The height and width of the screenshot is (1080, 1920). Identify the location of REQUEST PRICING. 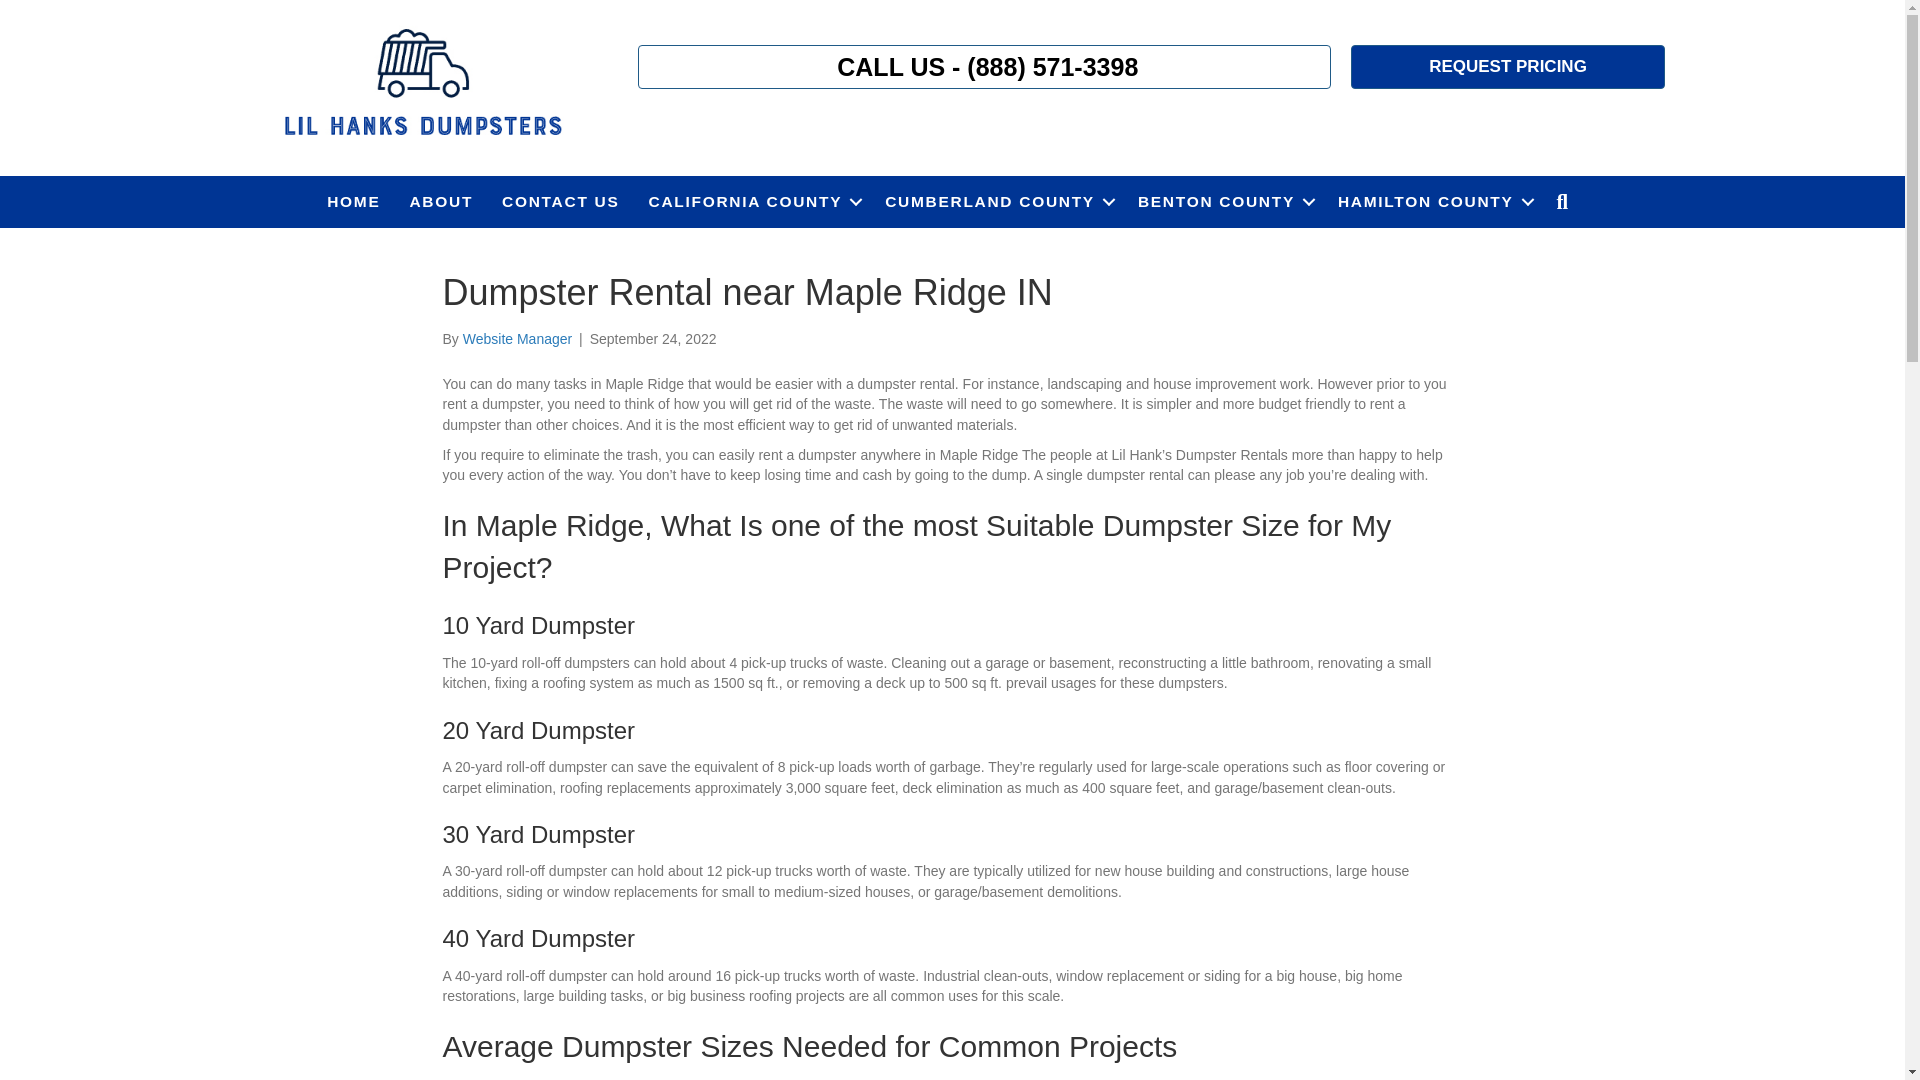
(1508, 66).